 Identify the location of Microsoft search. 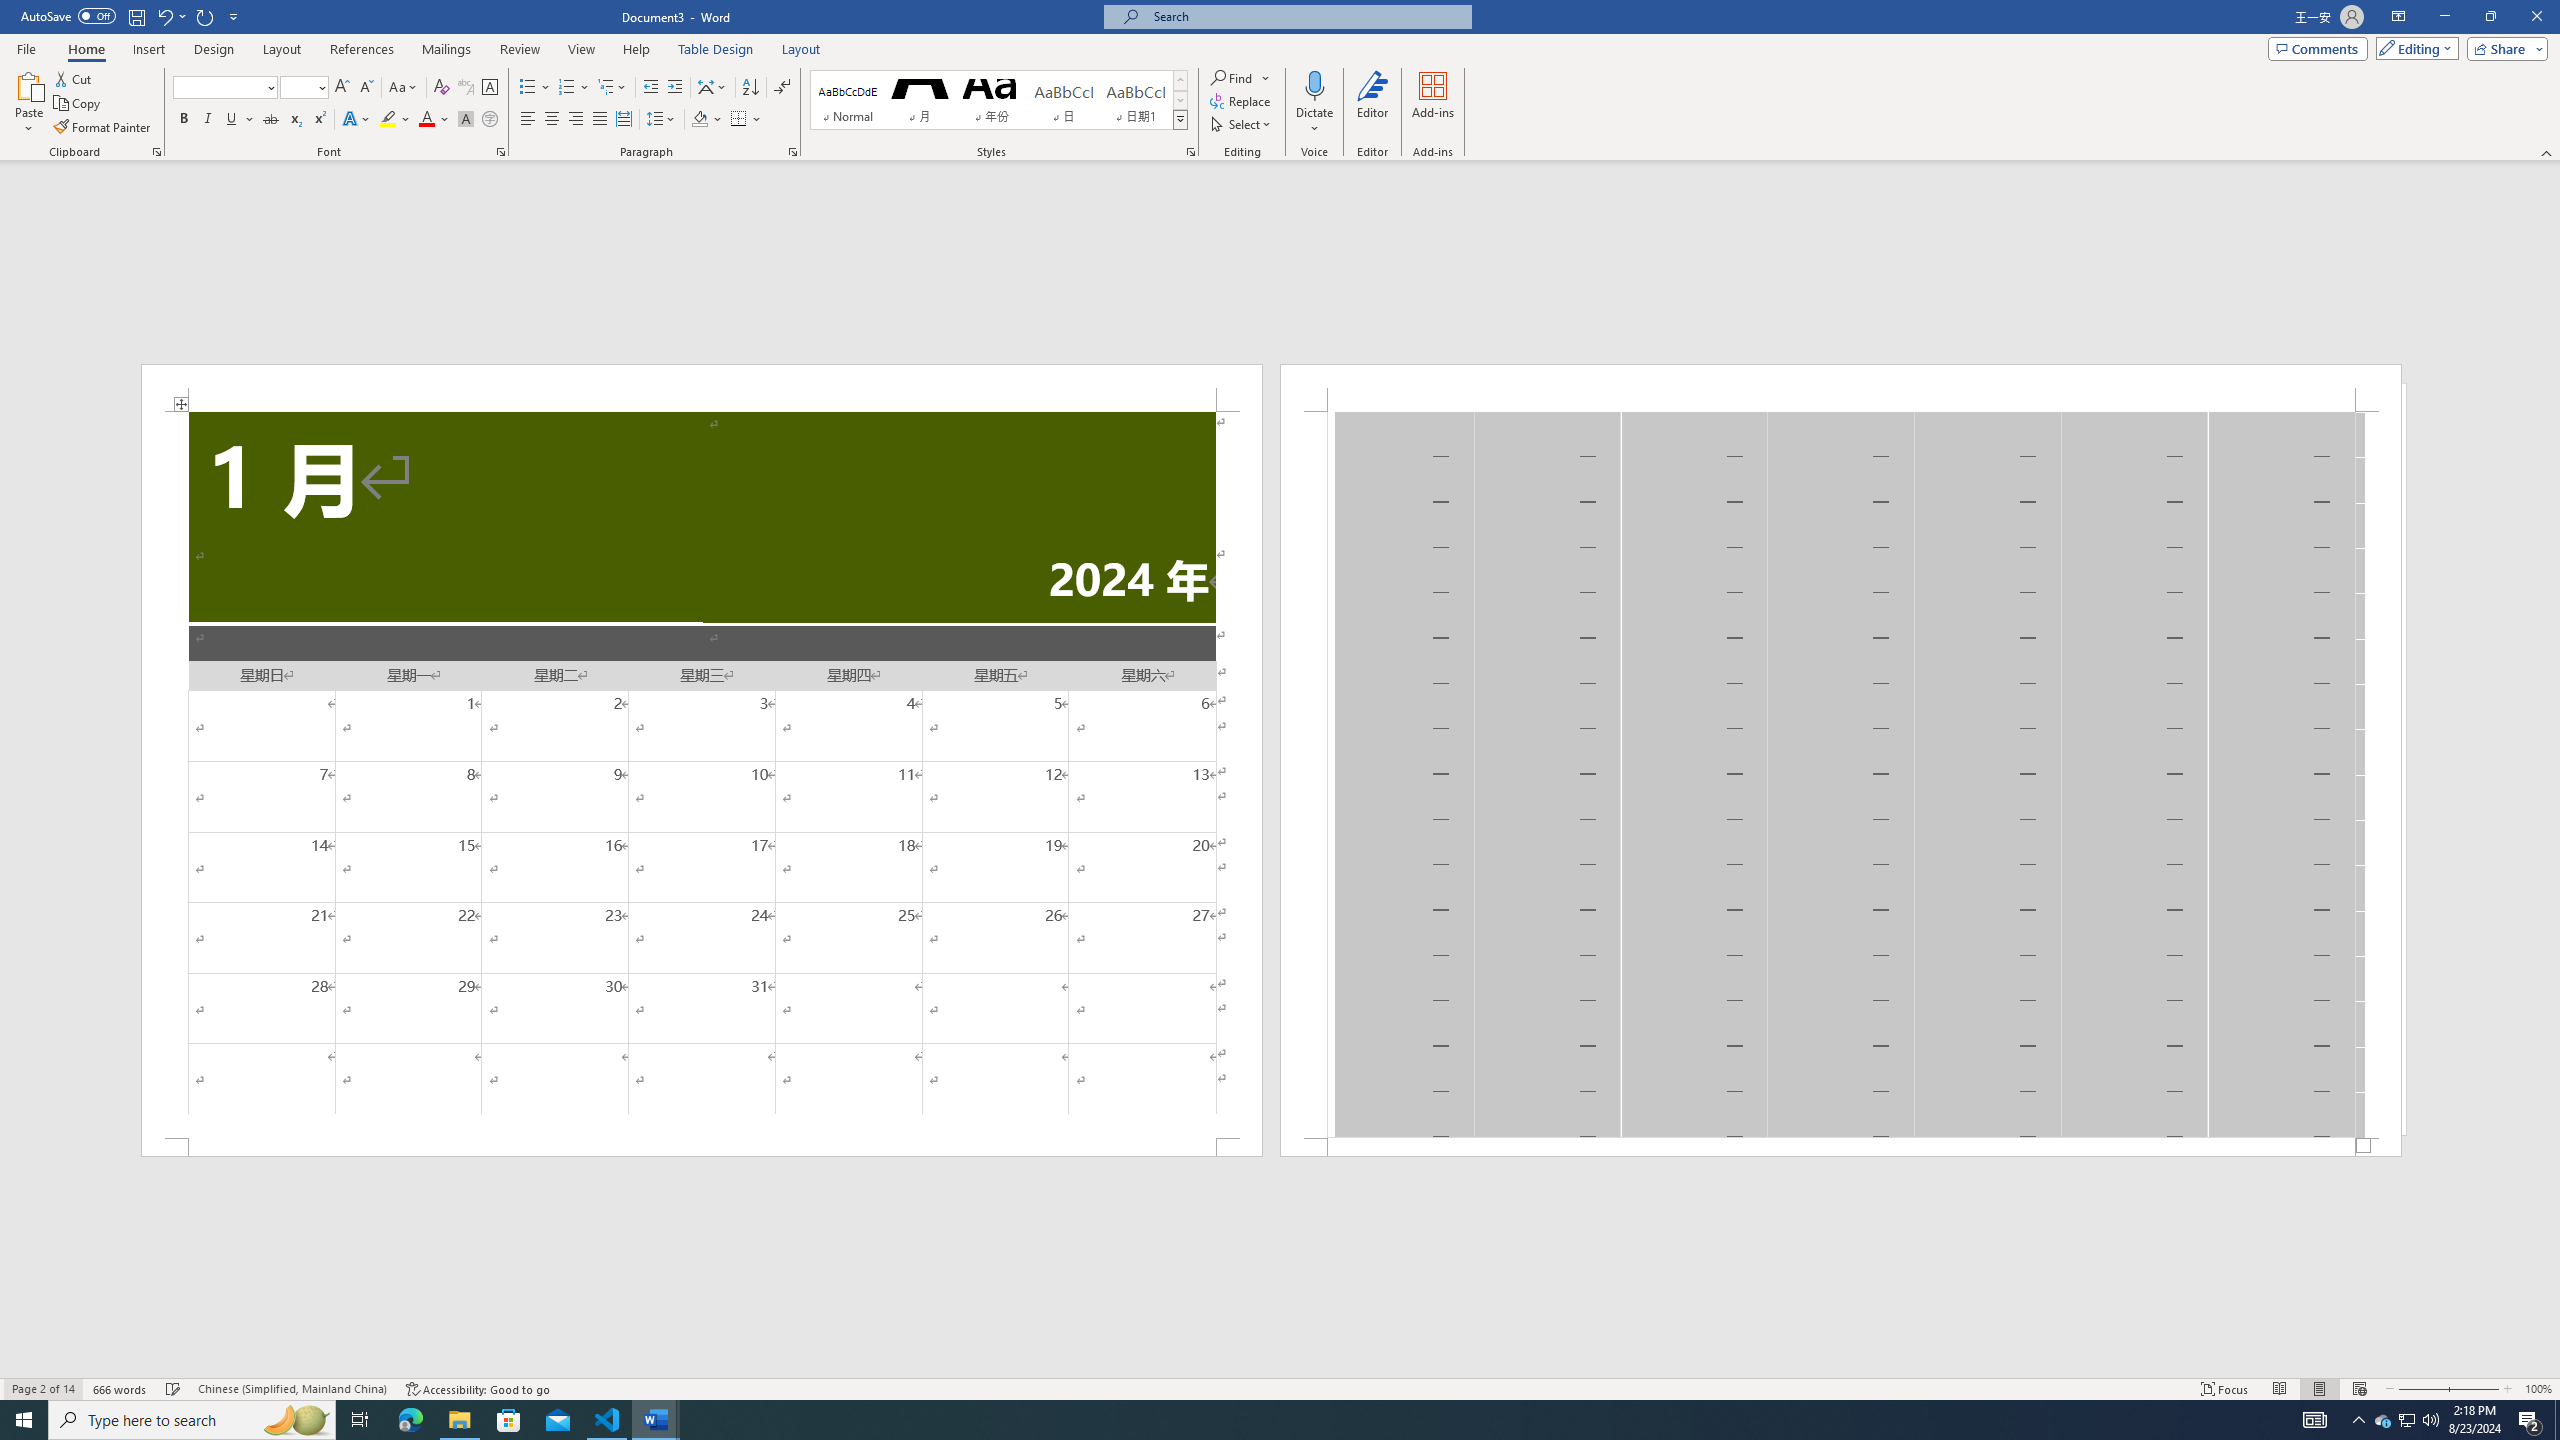
(1306, 16).